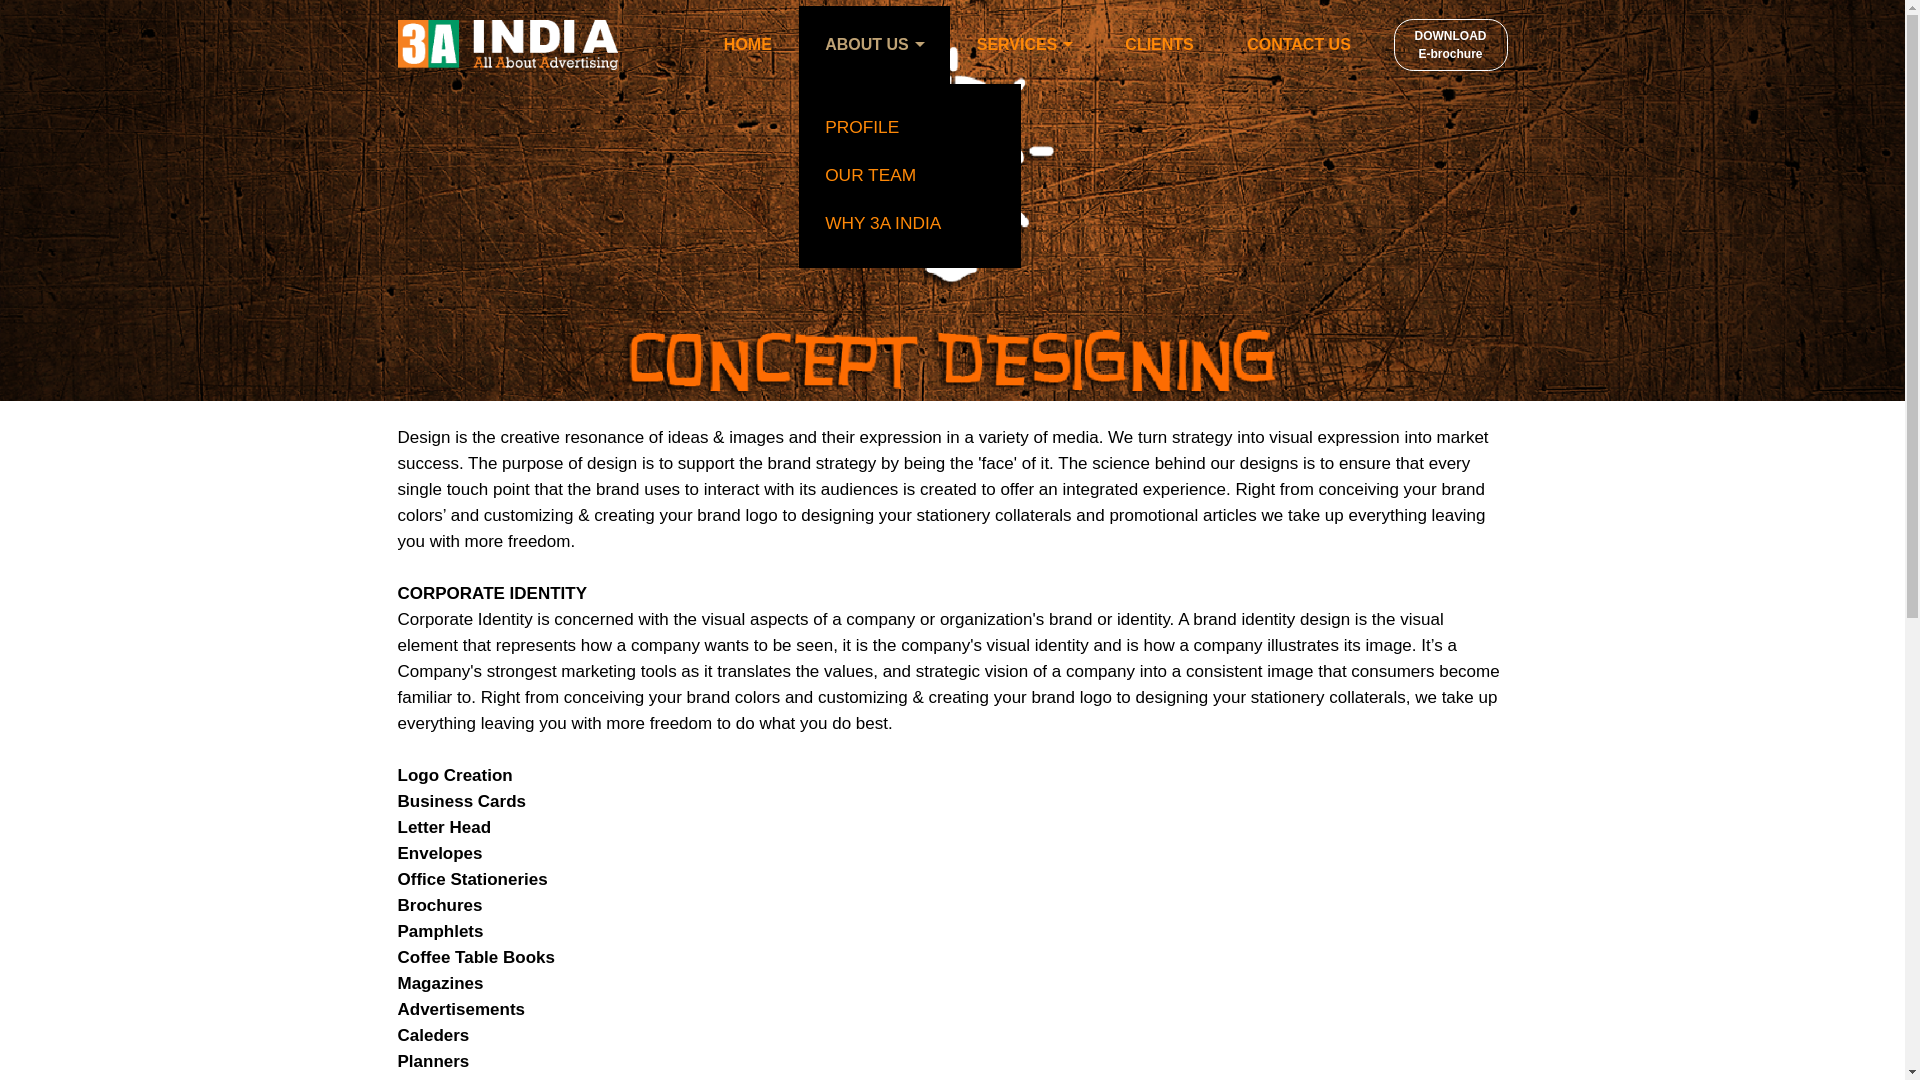 The width and height of the screenshot is (1920, 1080). Describe the element at coordinates (910, 128) in the screenshot. I see `PROFILE` at that location.